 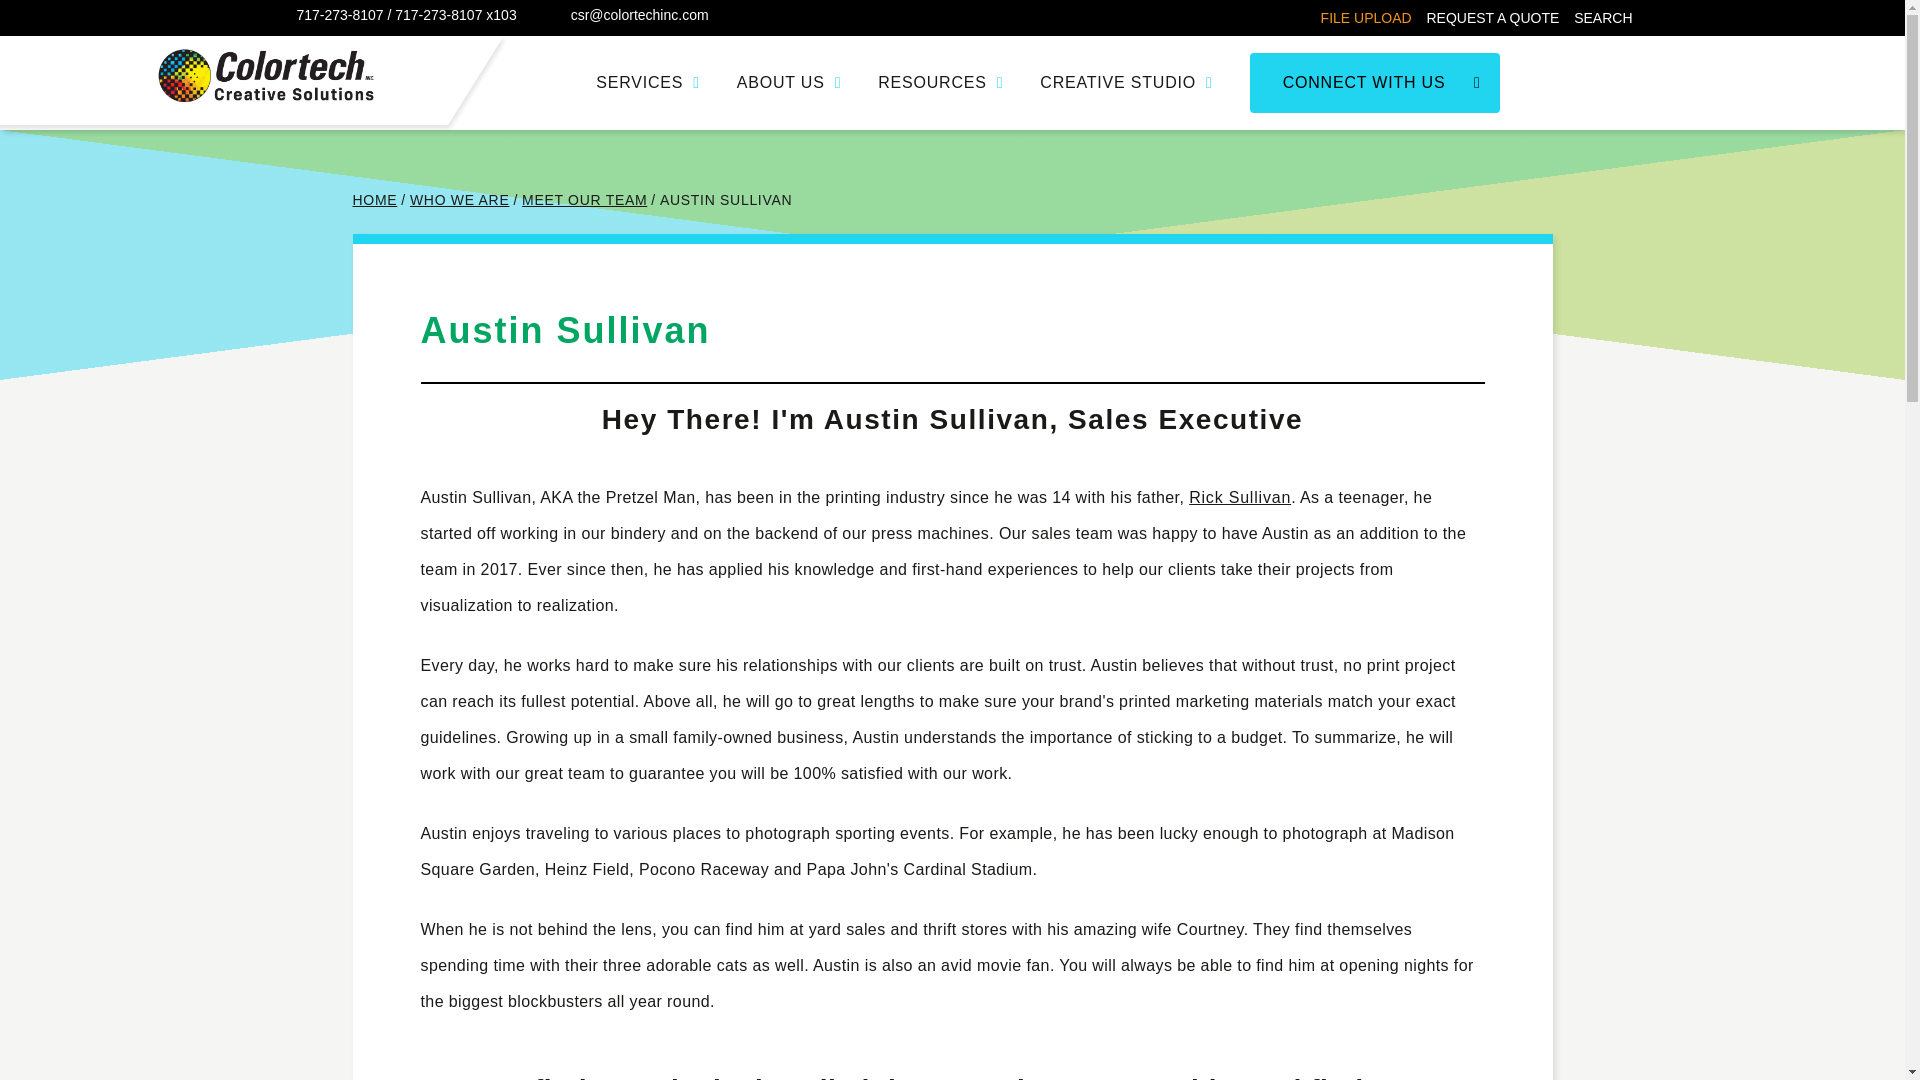 I want to click on ABOUT US, so click(x=790, y=83).